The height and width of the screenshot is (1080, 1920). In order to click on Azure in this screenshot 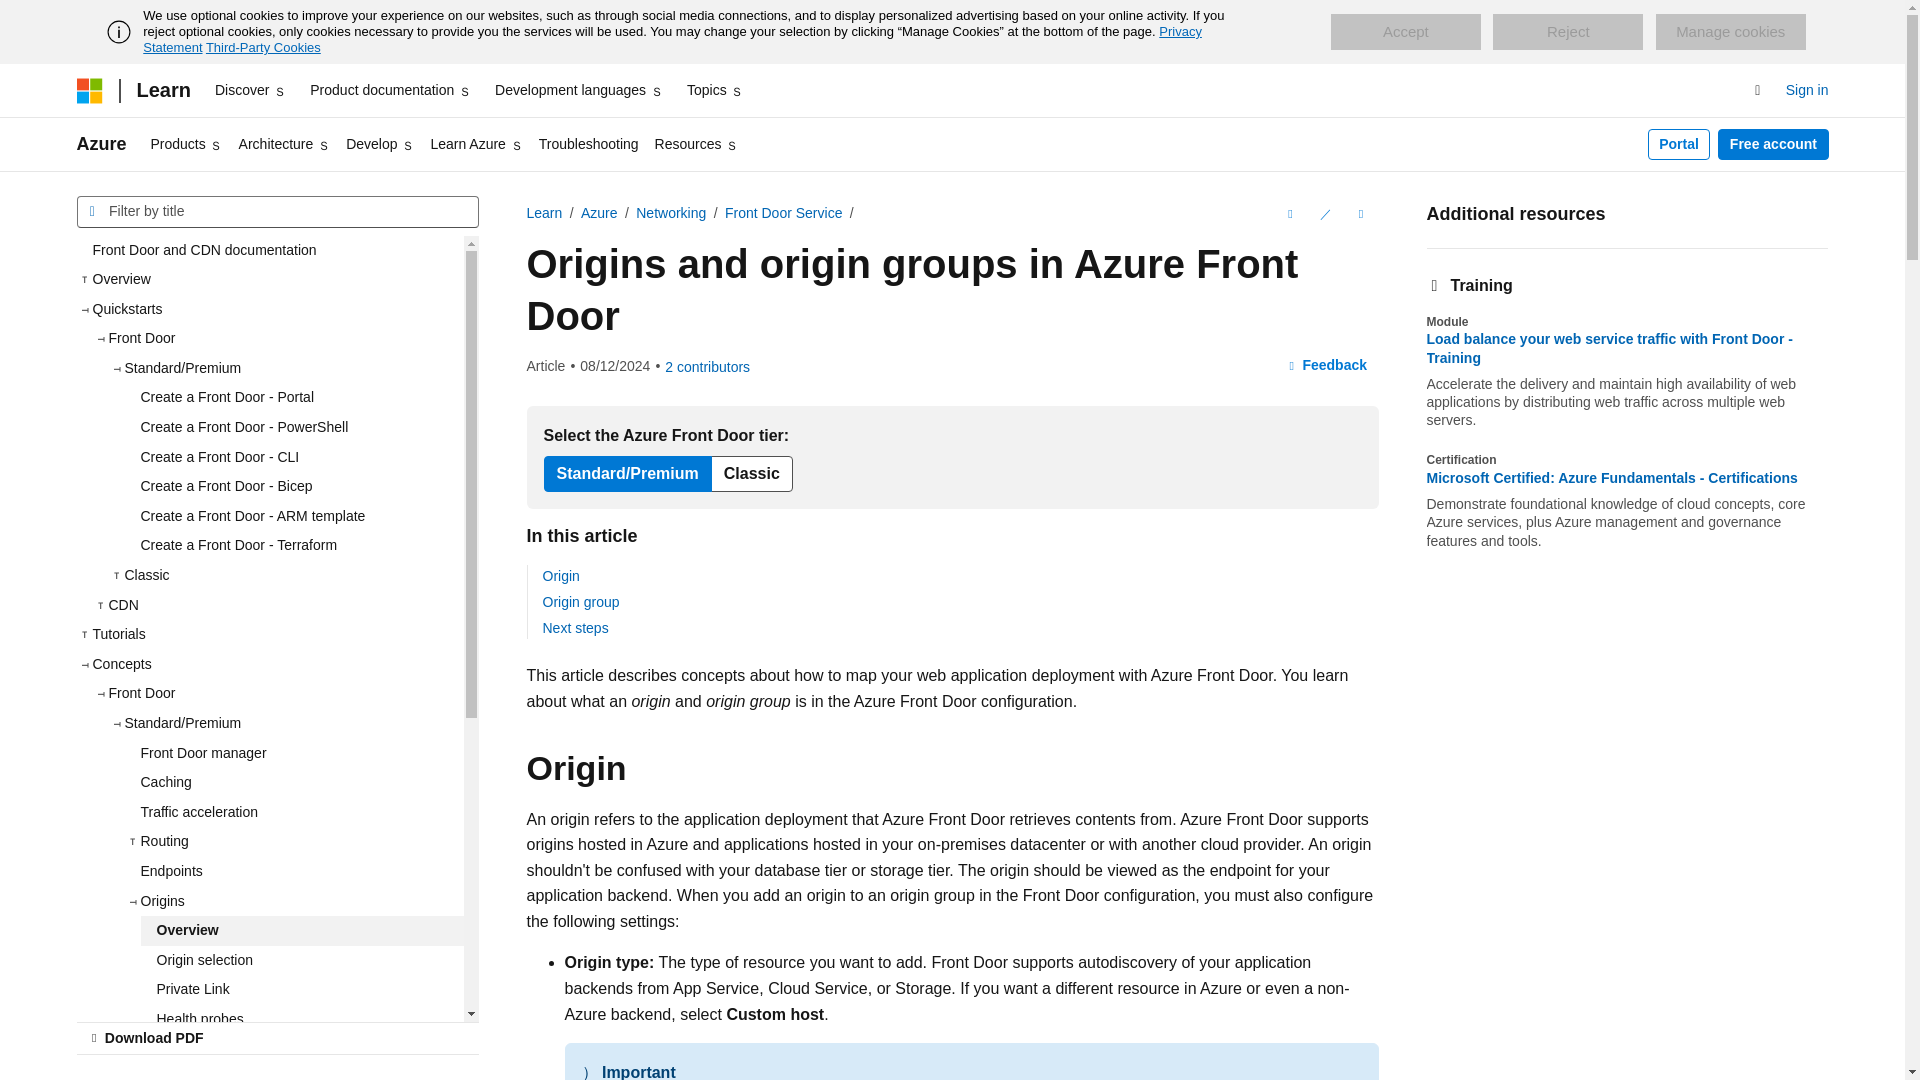, I will do `click(101, 144)`.